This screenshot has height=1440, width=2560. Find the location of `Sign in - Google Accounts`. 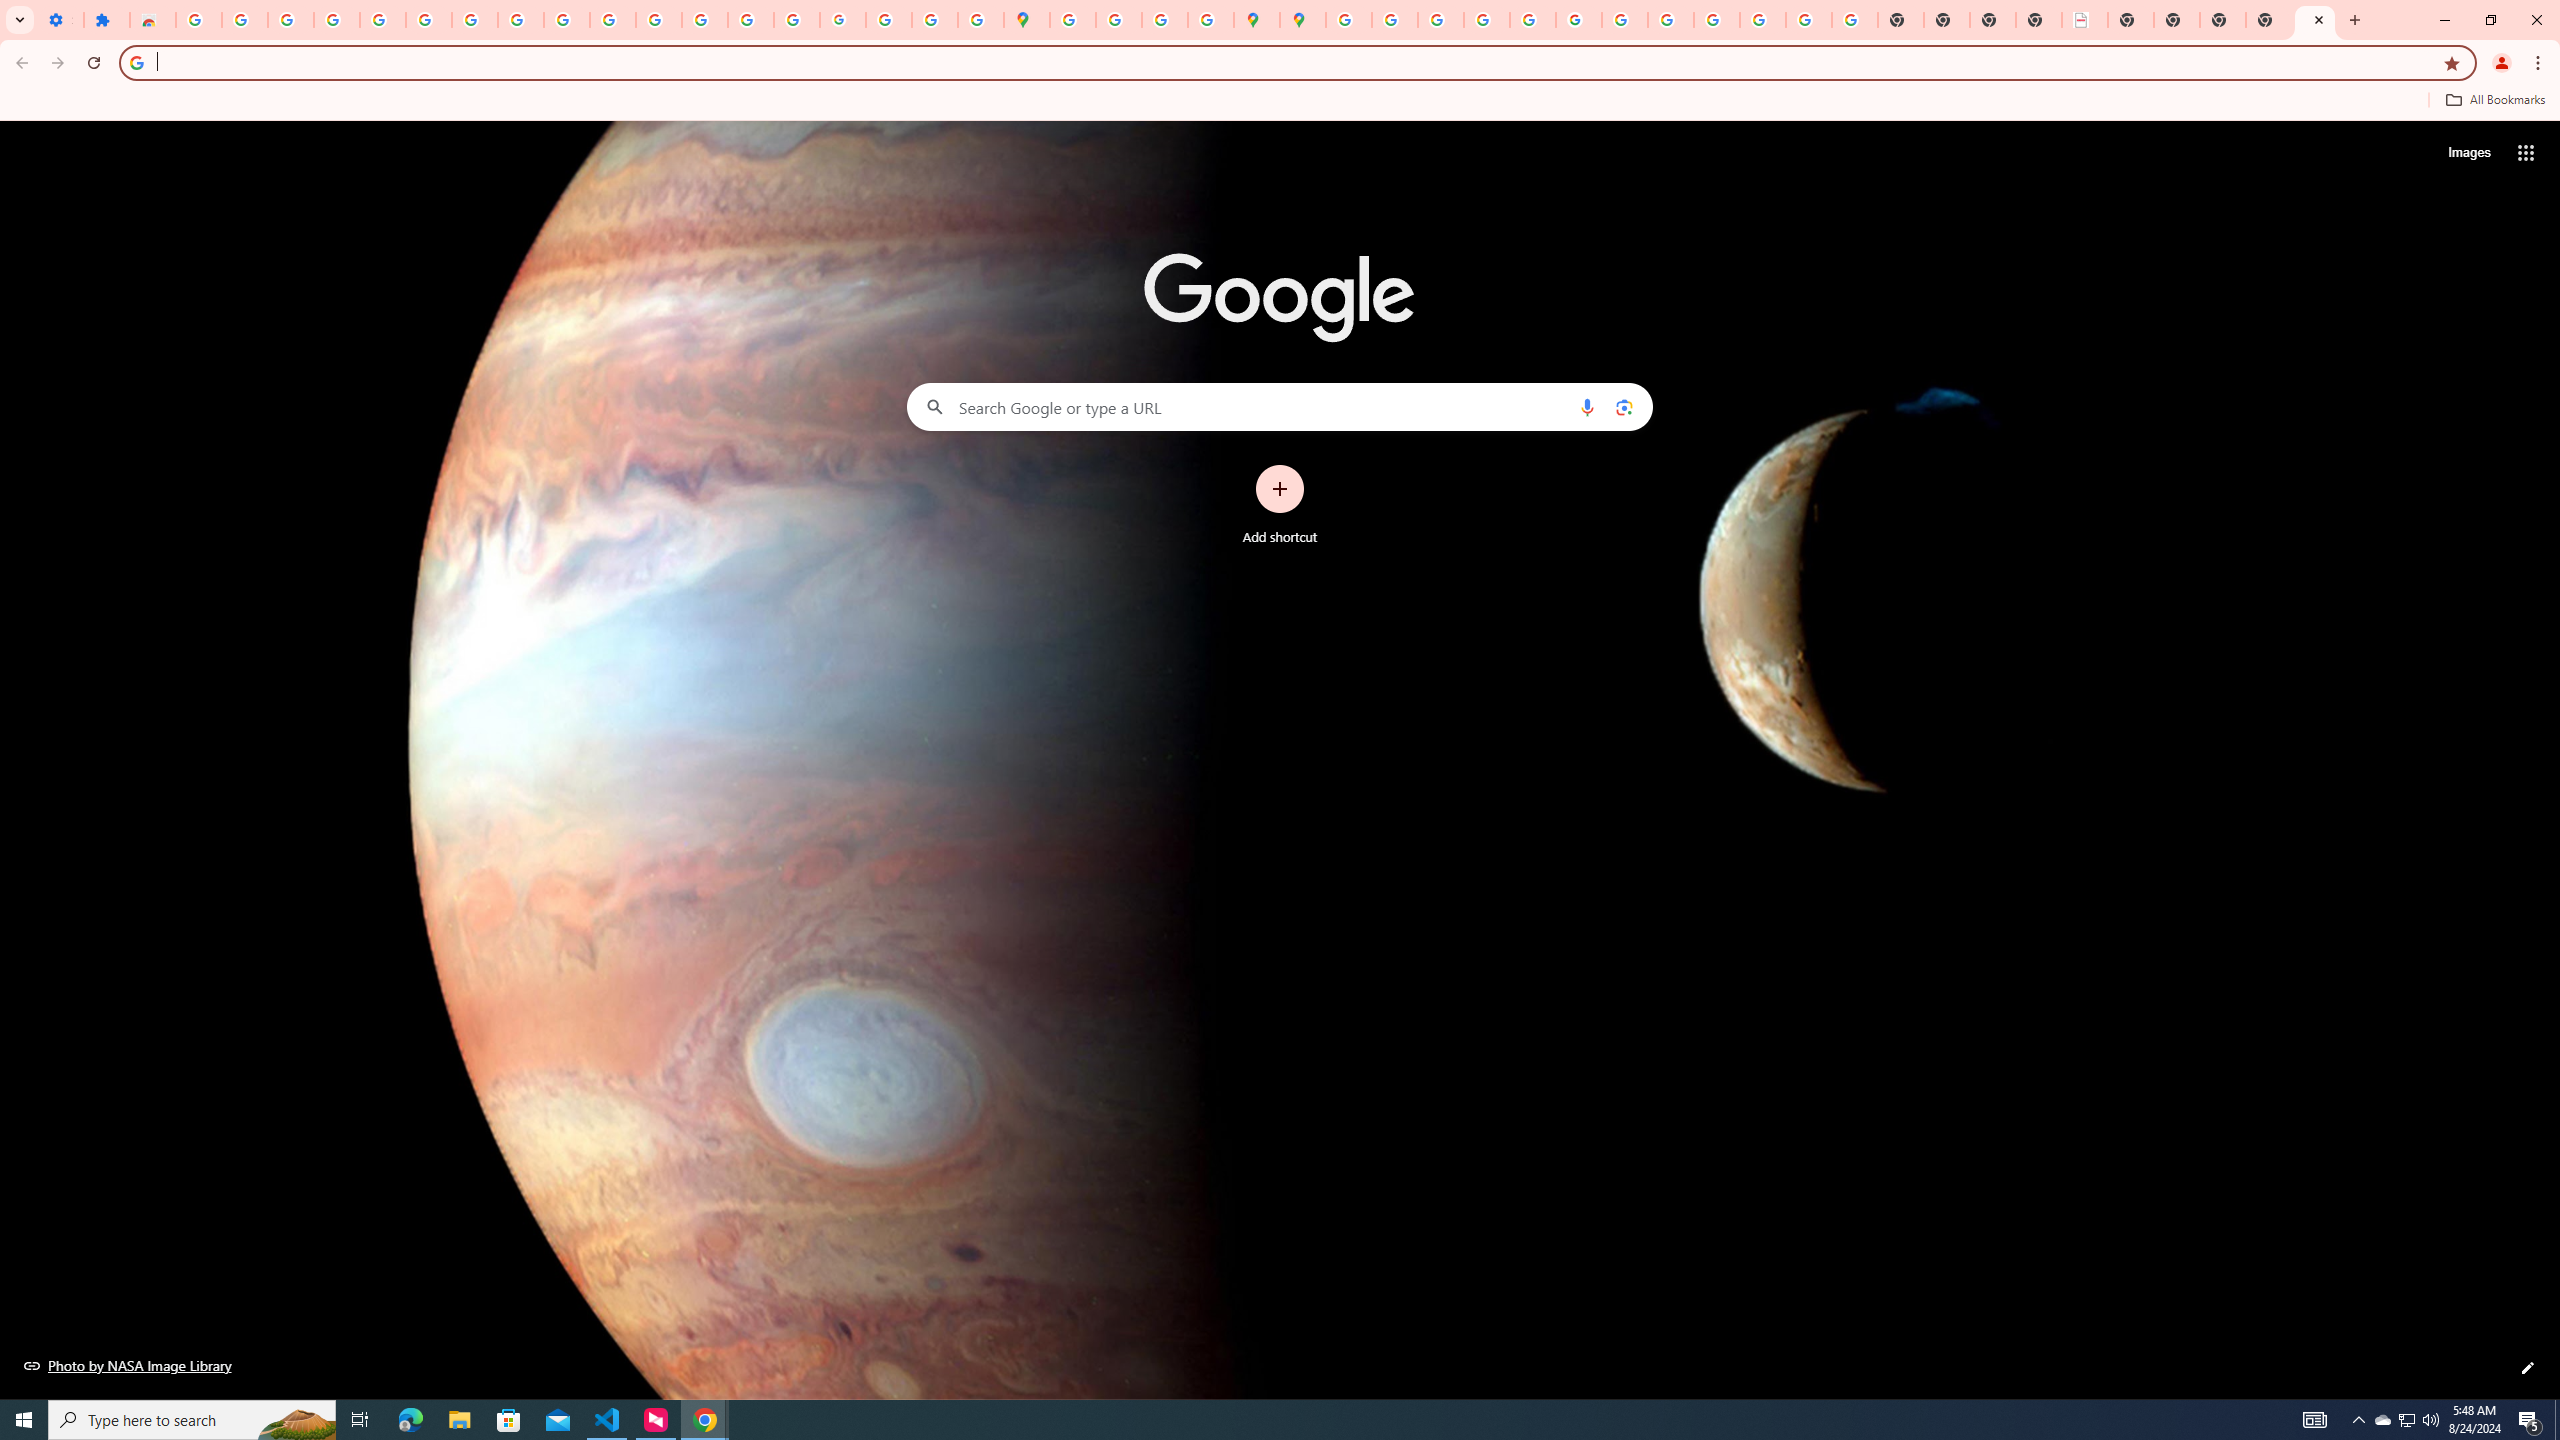

Sign in - Google Accounts is located at coordinates (428, 20).